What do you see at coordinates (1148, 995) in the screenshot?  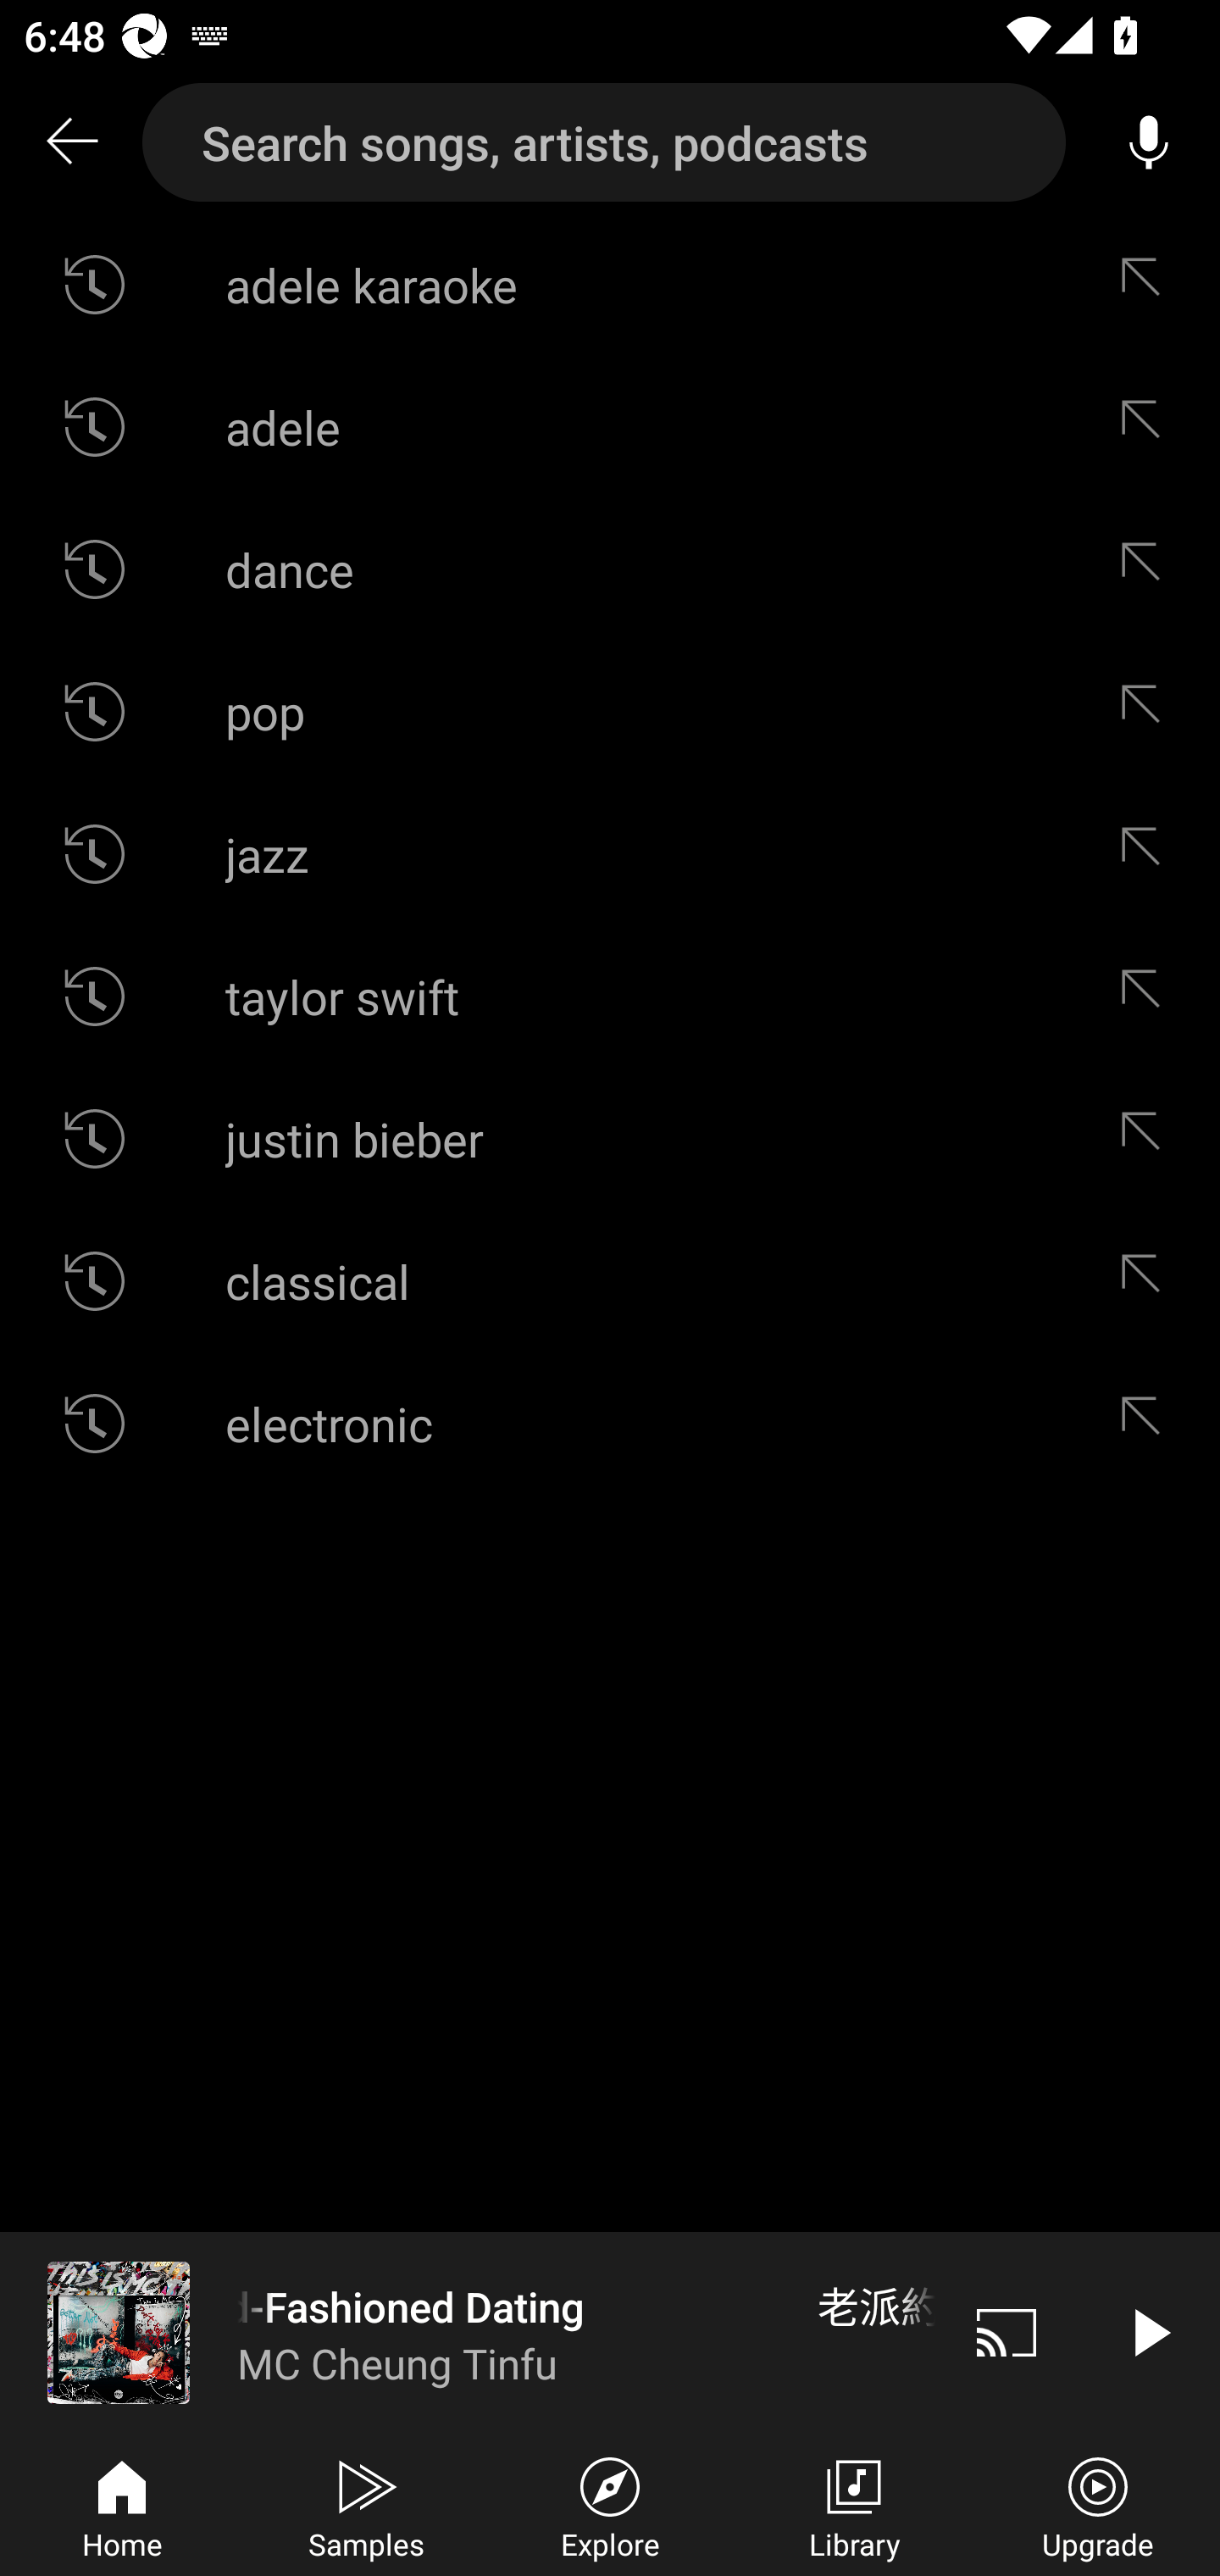 I see `Edit suggestion taylor swift` at bounding box center [1148, 995].